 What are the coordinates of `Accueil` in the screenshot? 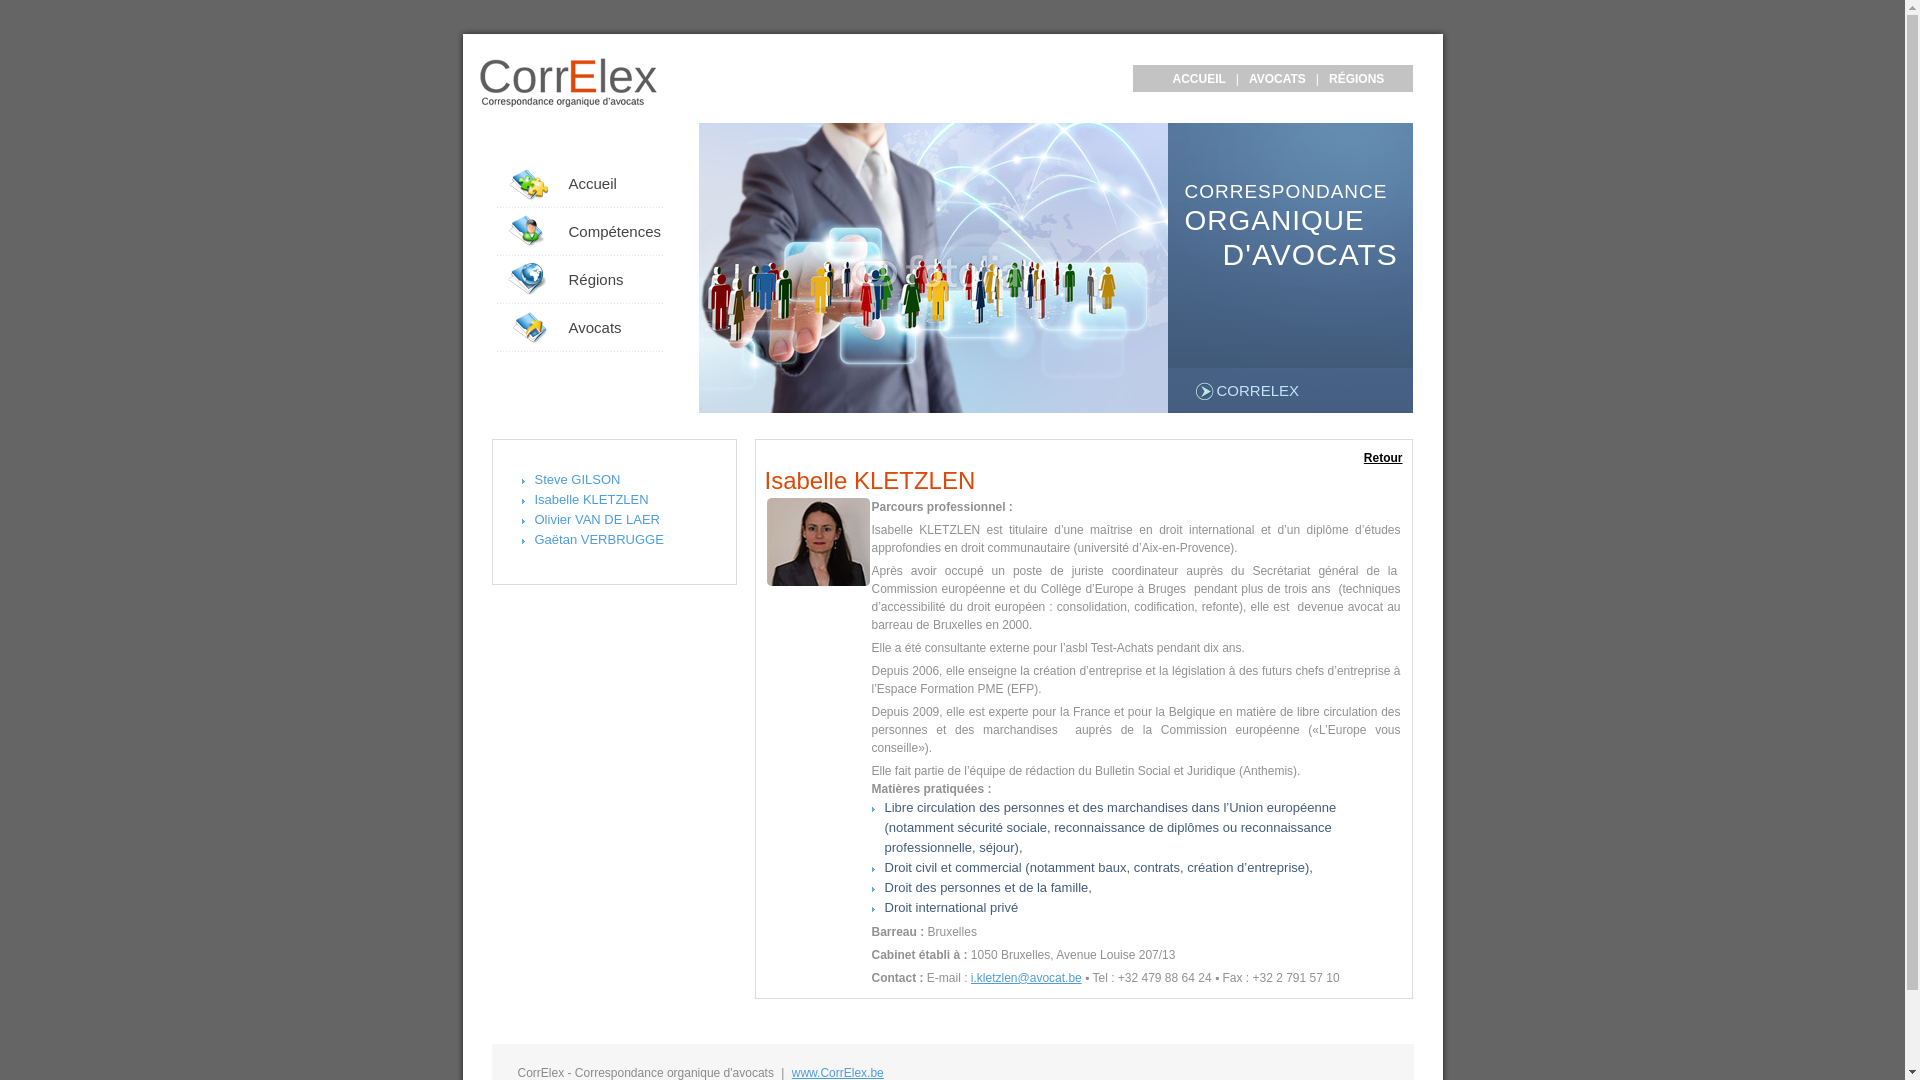 It's located at (584, 184).